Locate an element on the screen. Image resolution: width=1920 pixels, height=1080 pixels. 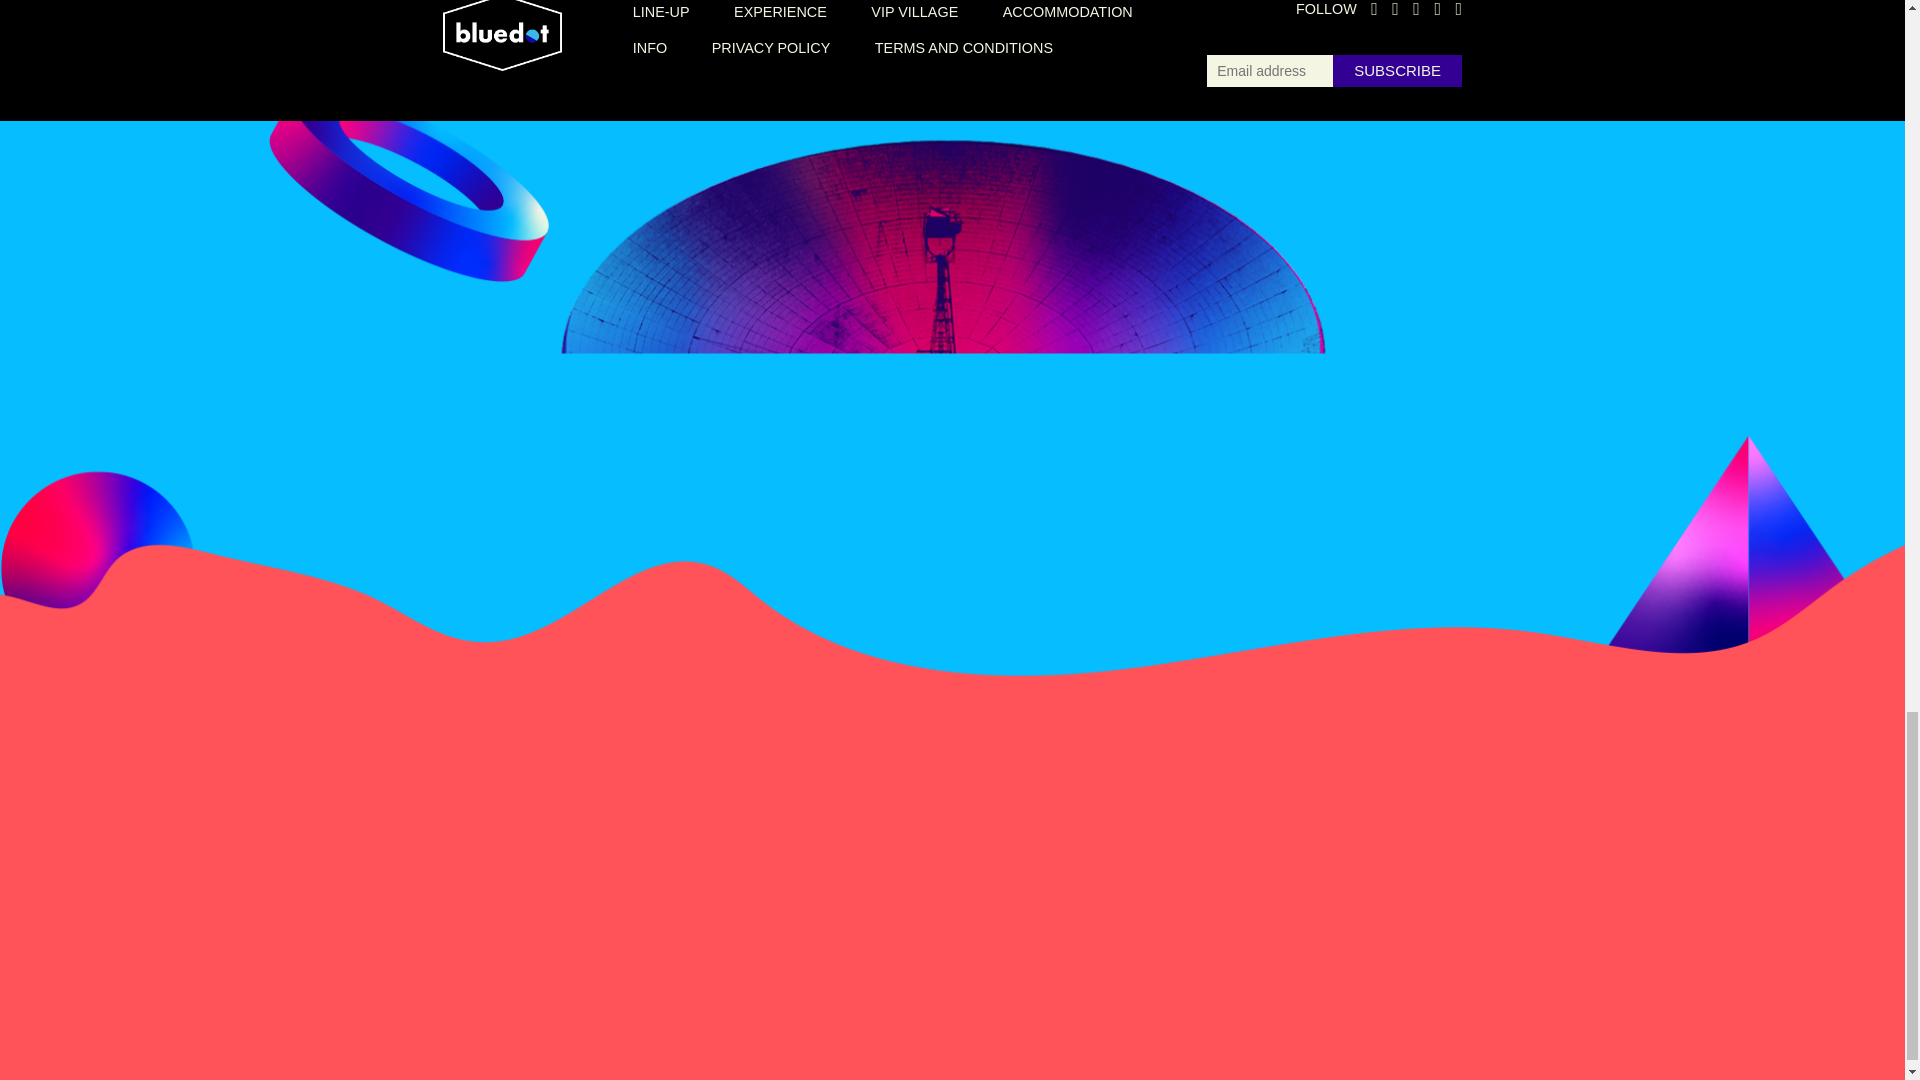
INFO is located at coordinates (650, 48).